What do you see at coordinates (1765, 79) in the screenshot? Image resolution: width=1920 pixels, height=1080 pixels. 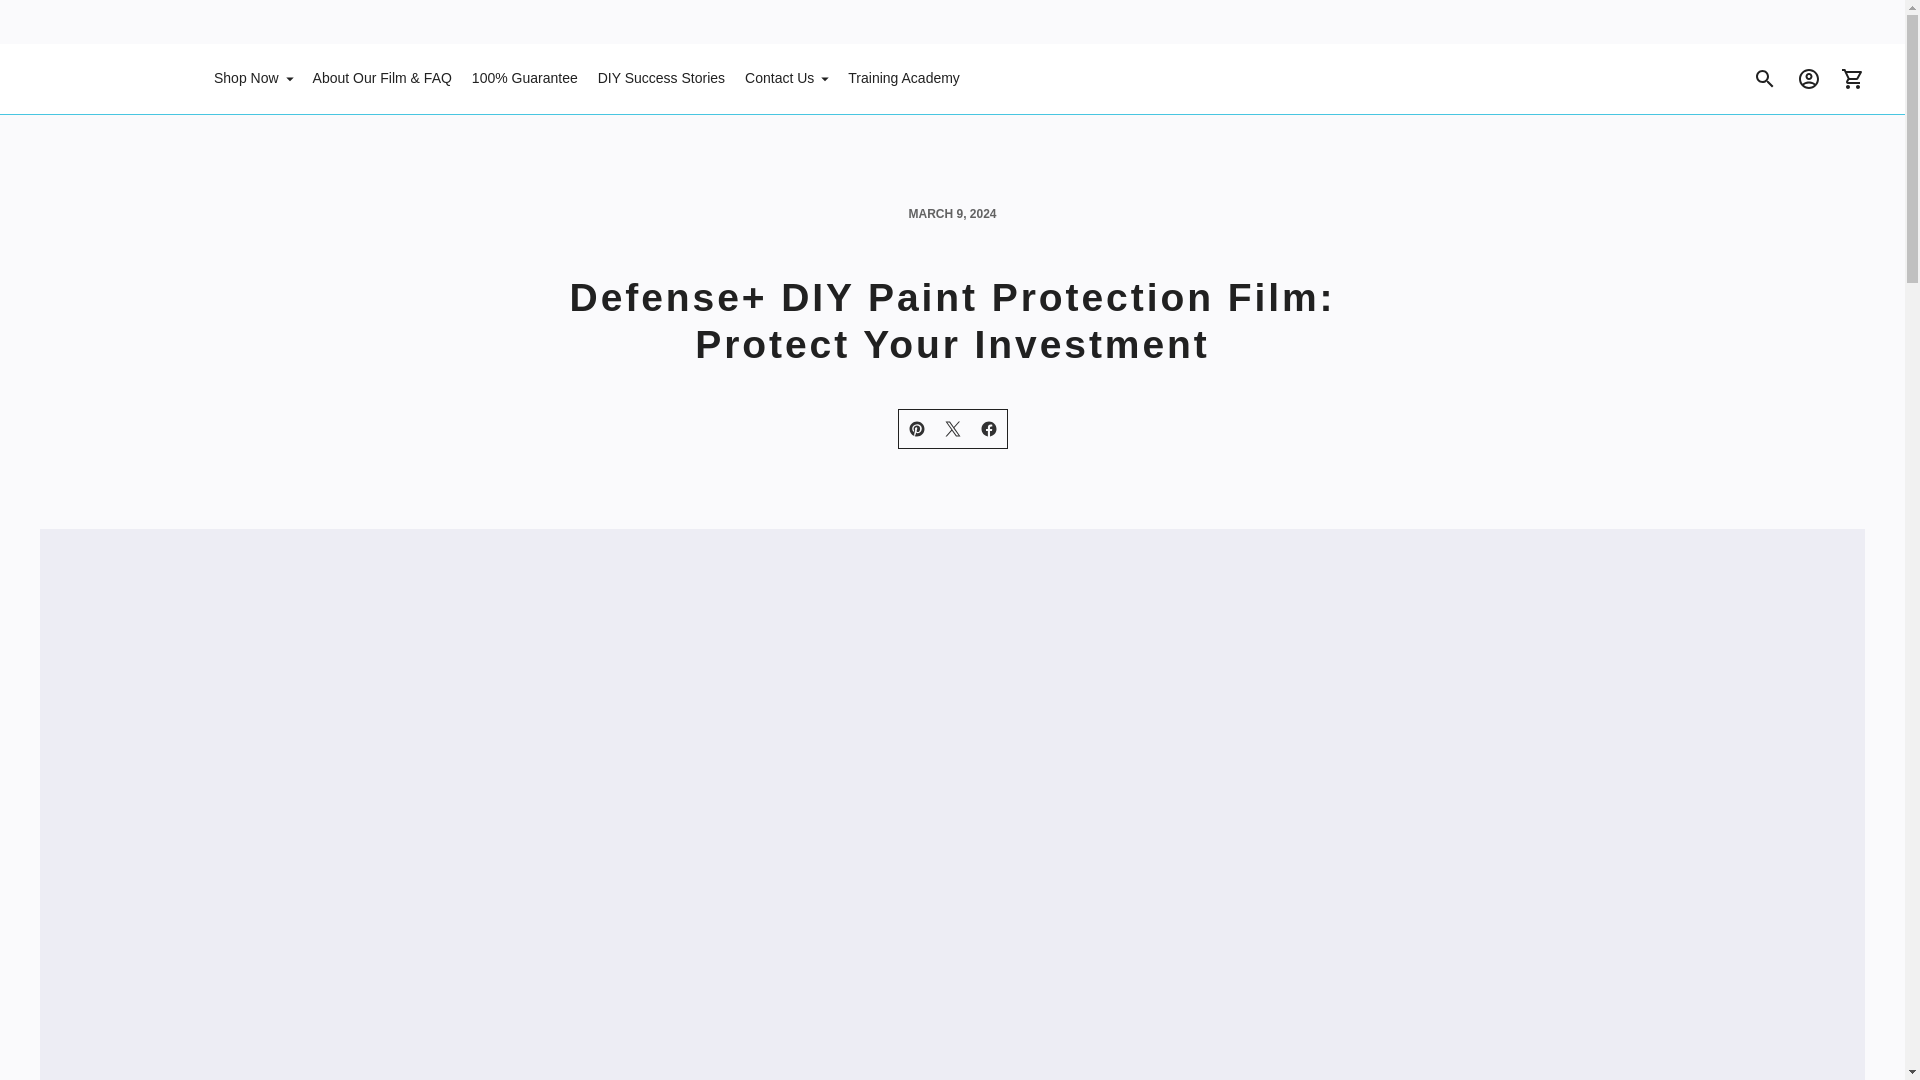 I see `Search` at bounding box center [1765, 79].